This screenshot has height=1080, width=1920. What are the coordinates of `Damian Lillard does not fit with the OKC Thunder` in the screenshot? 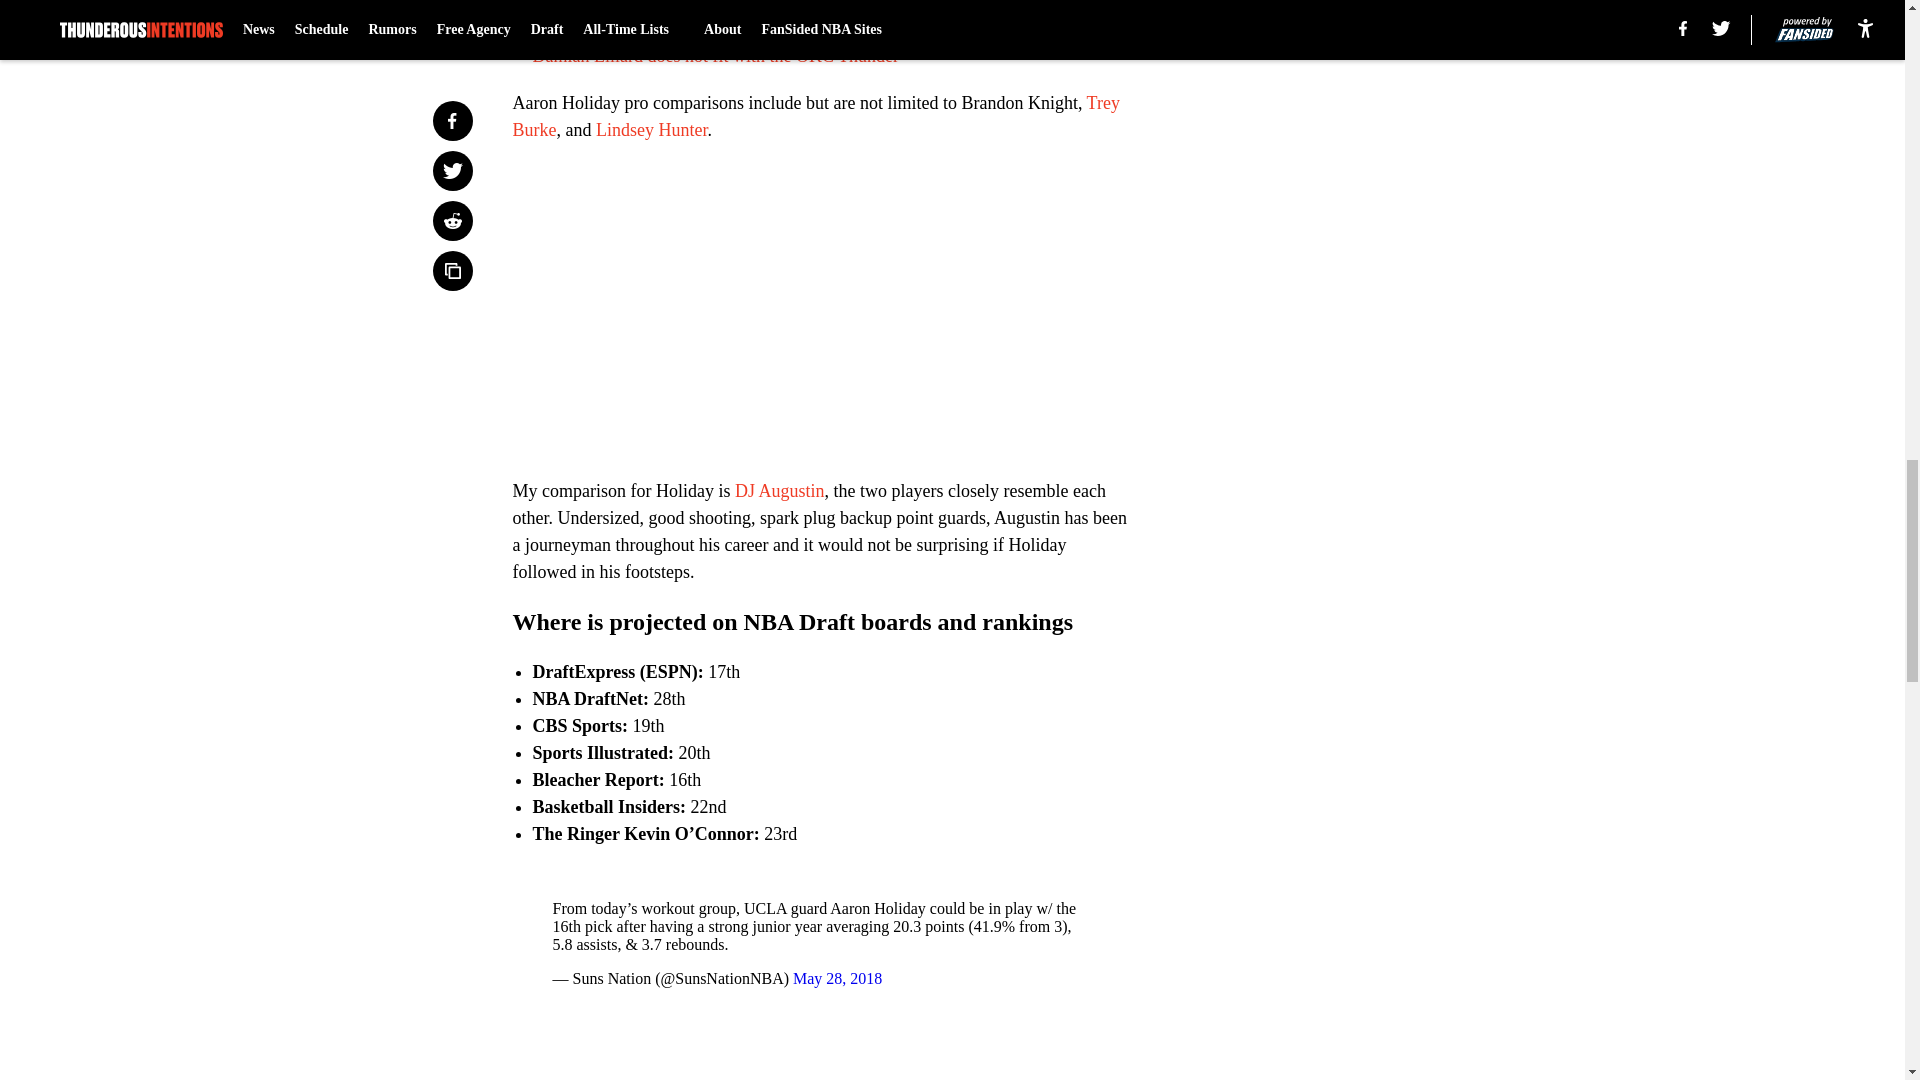 It's located at (714, 56).